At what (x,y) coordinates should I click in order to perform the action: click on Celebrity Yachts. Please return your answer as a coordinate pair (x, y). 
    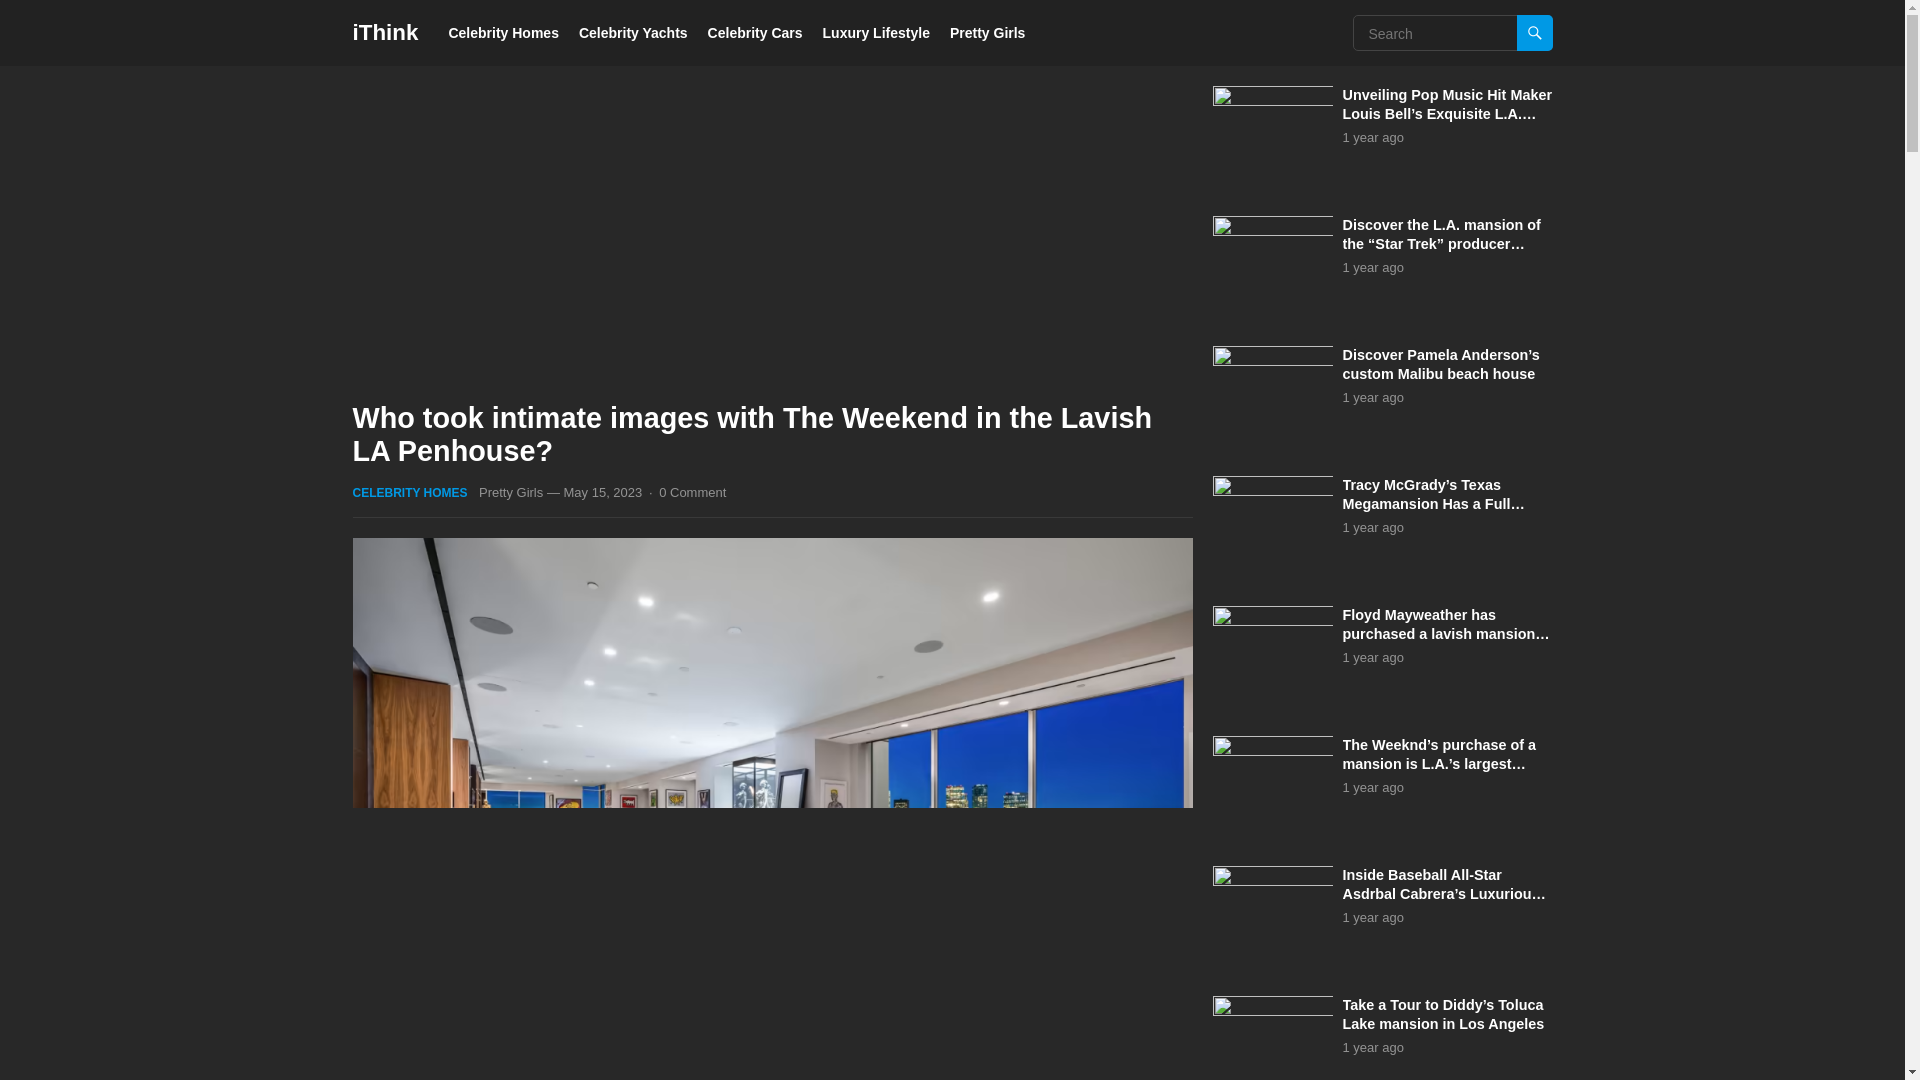
    Looking at the image, I should click on (633, 32).